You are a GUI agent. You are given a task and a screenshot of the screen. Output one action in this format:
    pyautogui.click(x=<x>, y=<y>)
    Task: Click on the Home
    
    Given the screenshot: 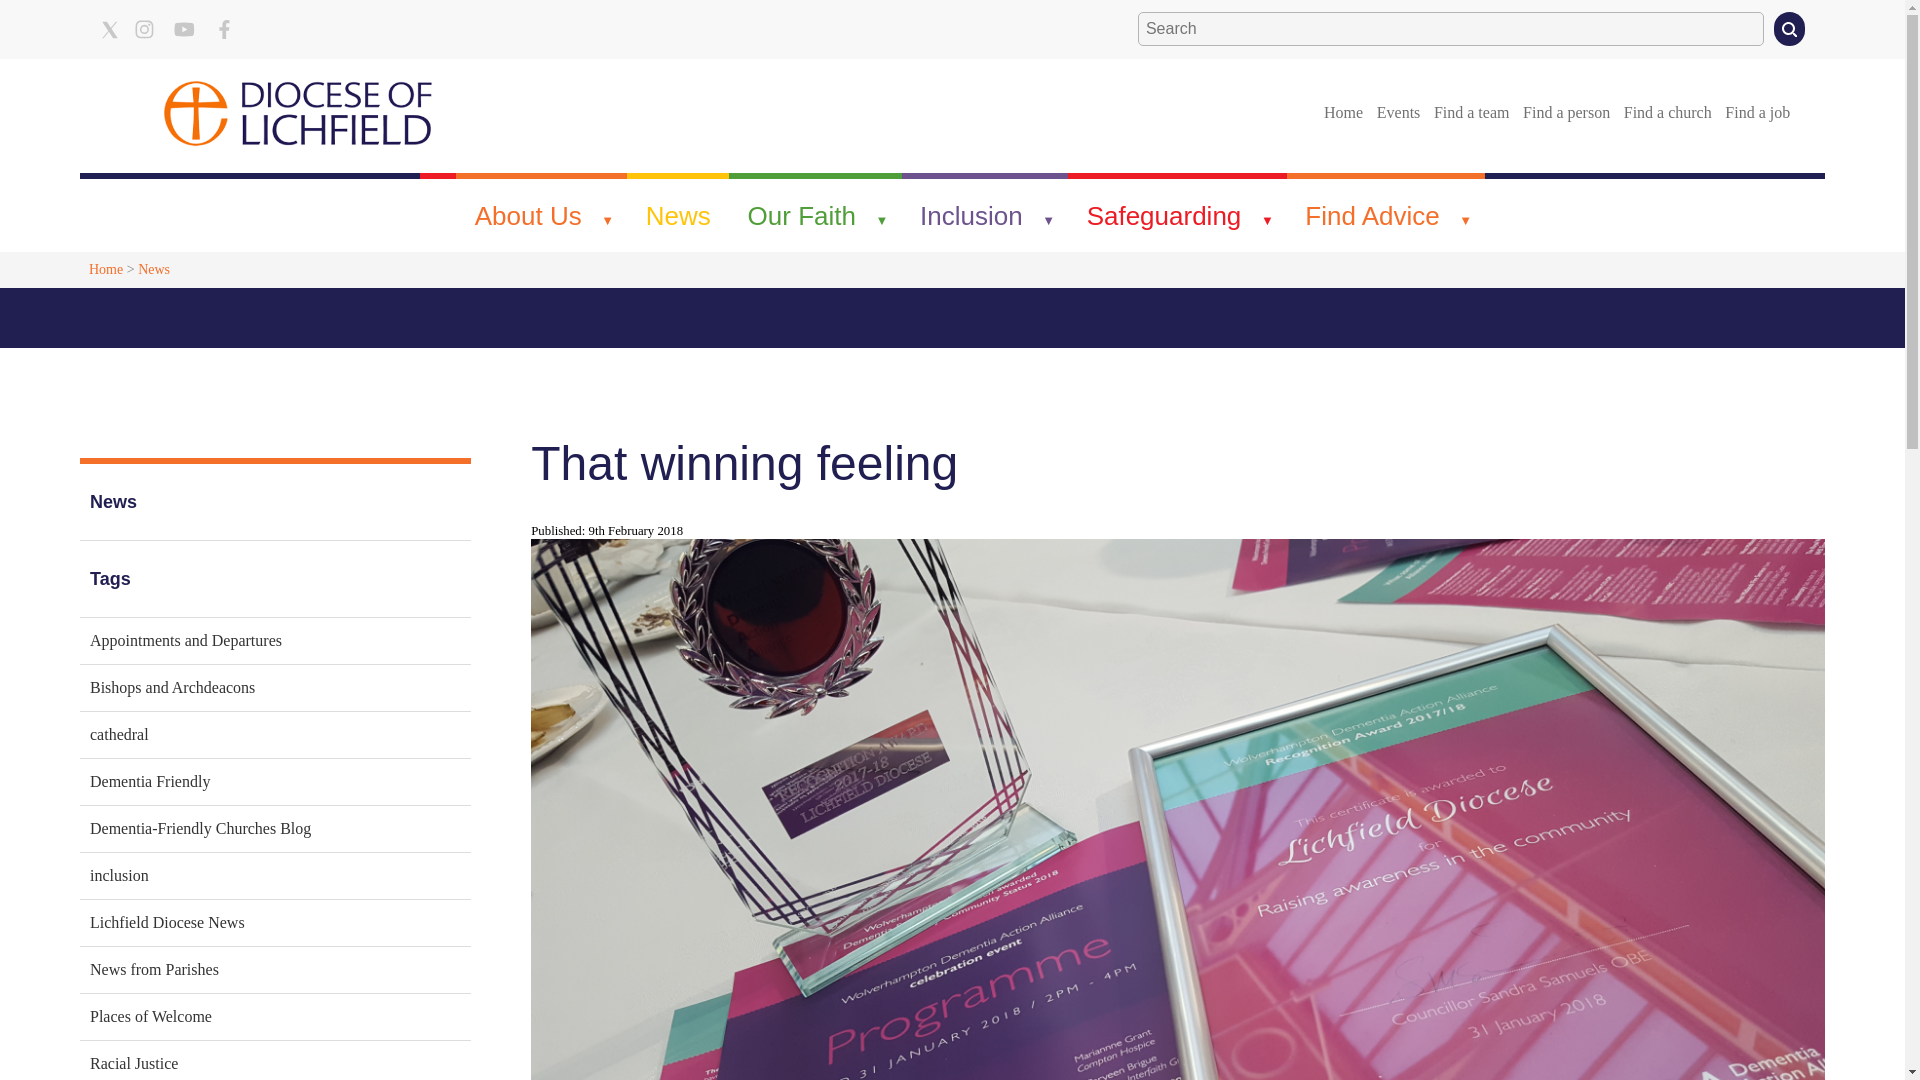 What is the action you would take?
    pyautogui.click(x=1343, y=112)
    